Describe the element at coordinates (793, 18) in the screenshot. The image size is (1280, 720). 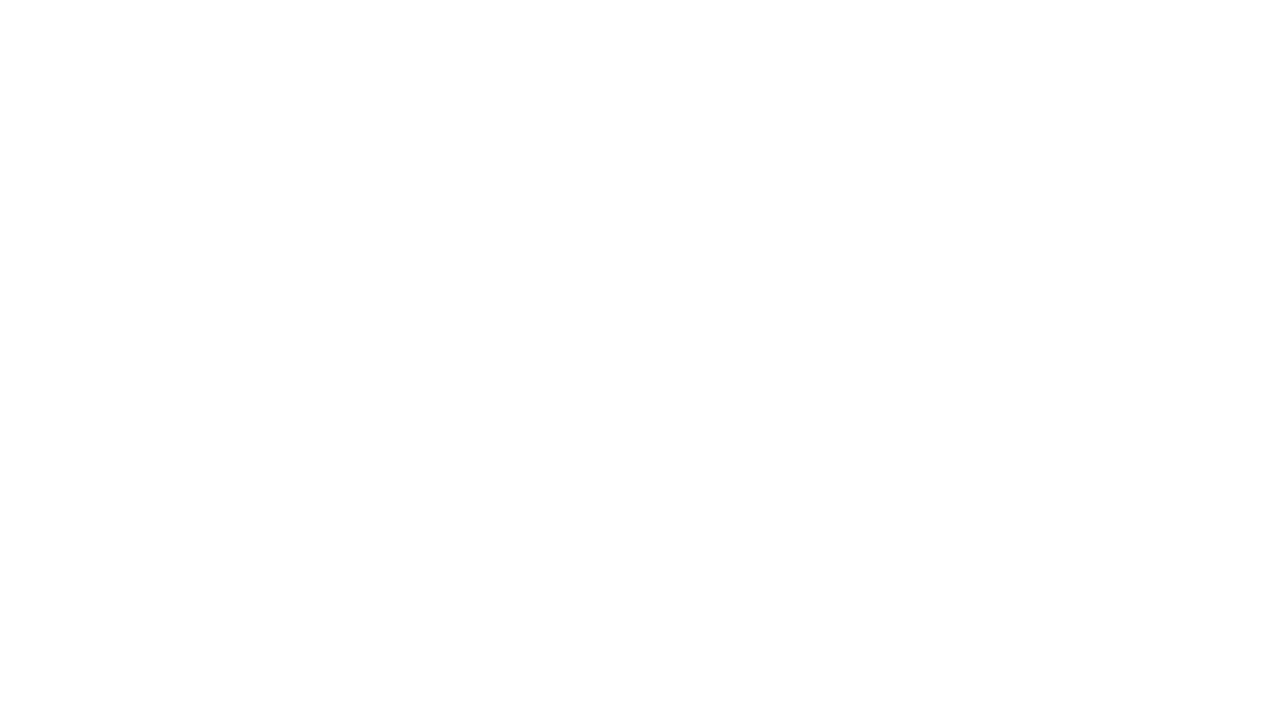
I see `New tab` at that location.